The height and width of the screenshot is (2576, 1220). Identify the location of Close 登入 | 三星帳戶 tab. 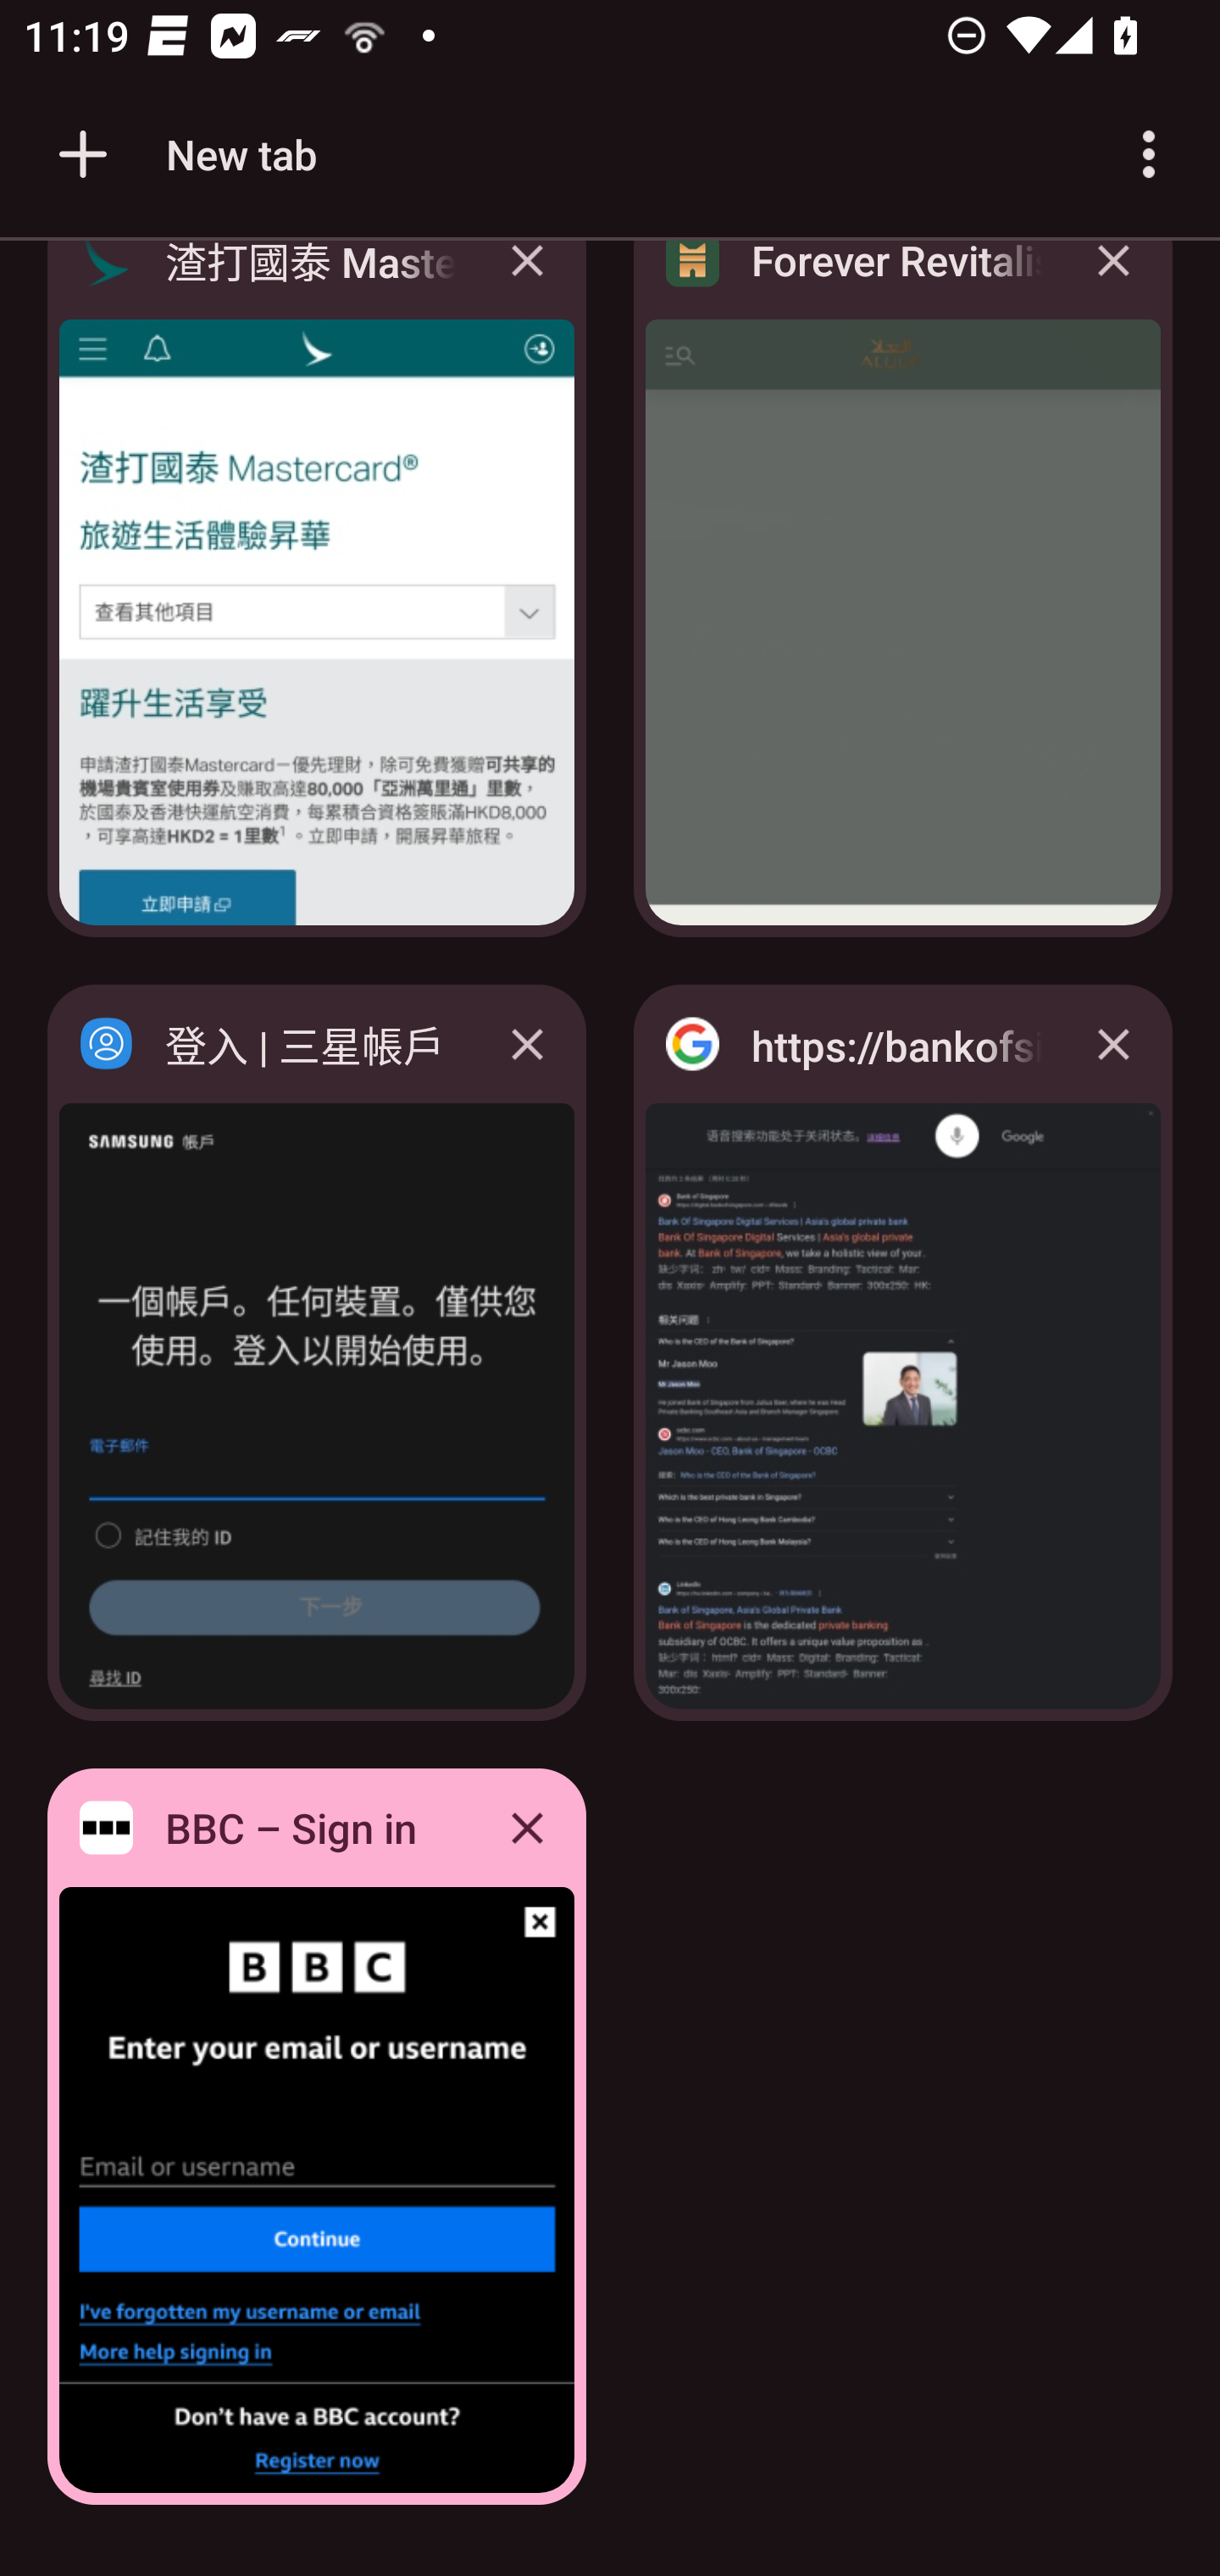
(527, 1044).